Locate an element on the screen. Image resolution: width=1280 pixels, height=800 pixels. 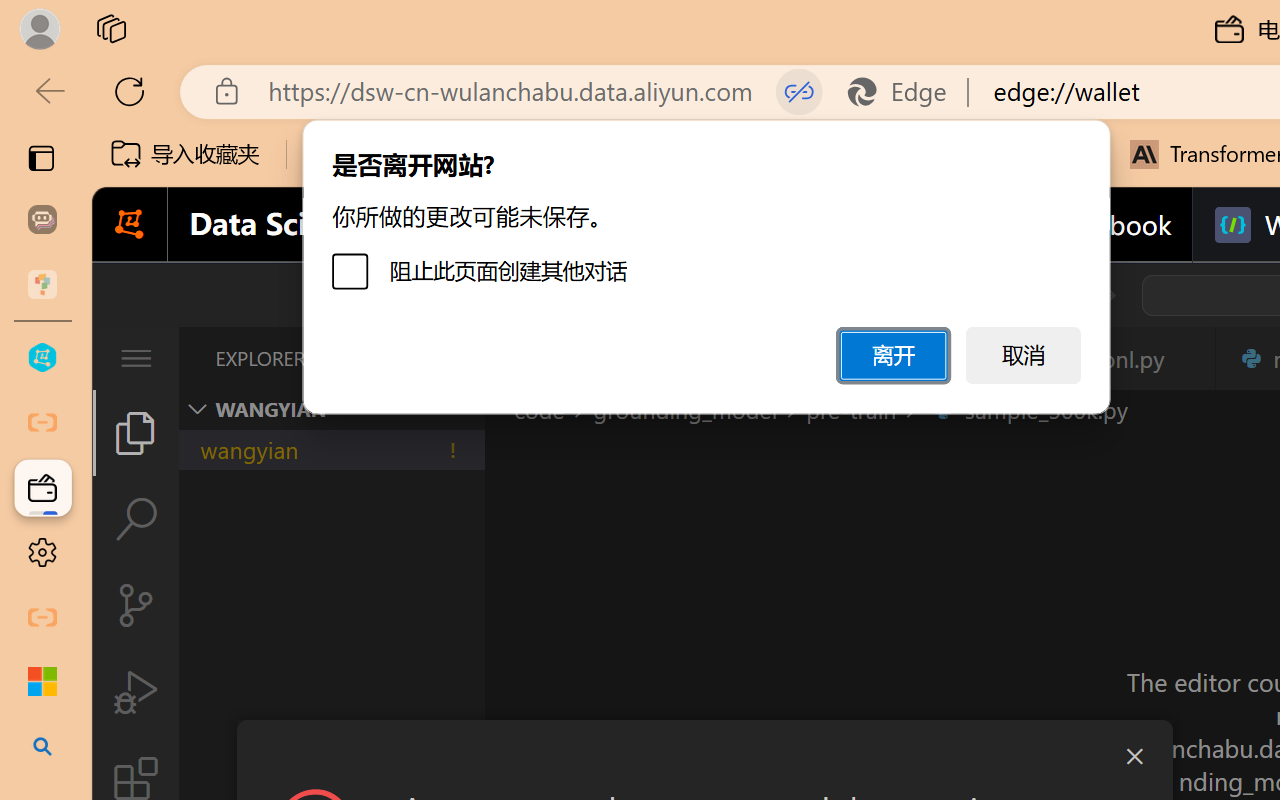
Application Menu is located at coordinates (136, 358).